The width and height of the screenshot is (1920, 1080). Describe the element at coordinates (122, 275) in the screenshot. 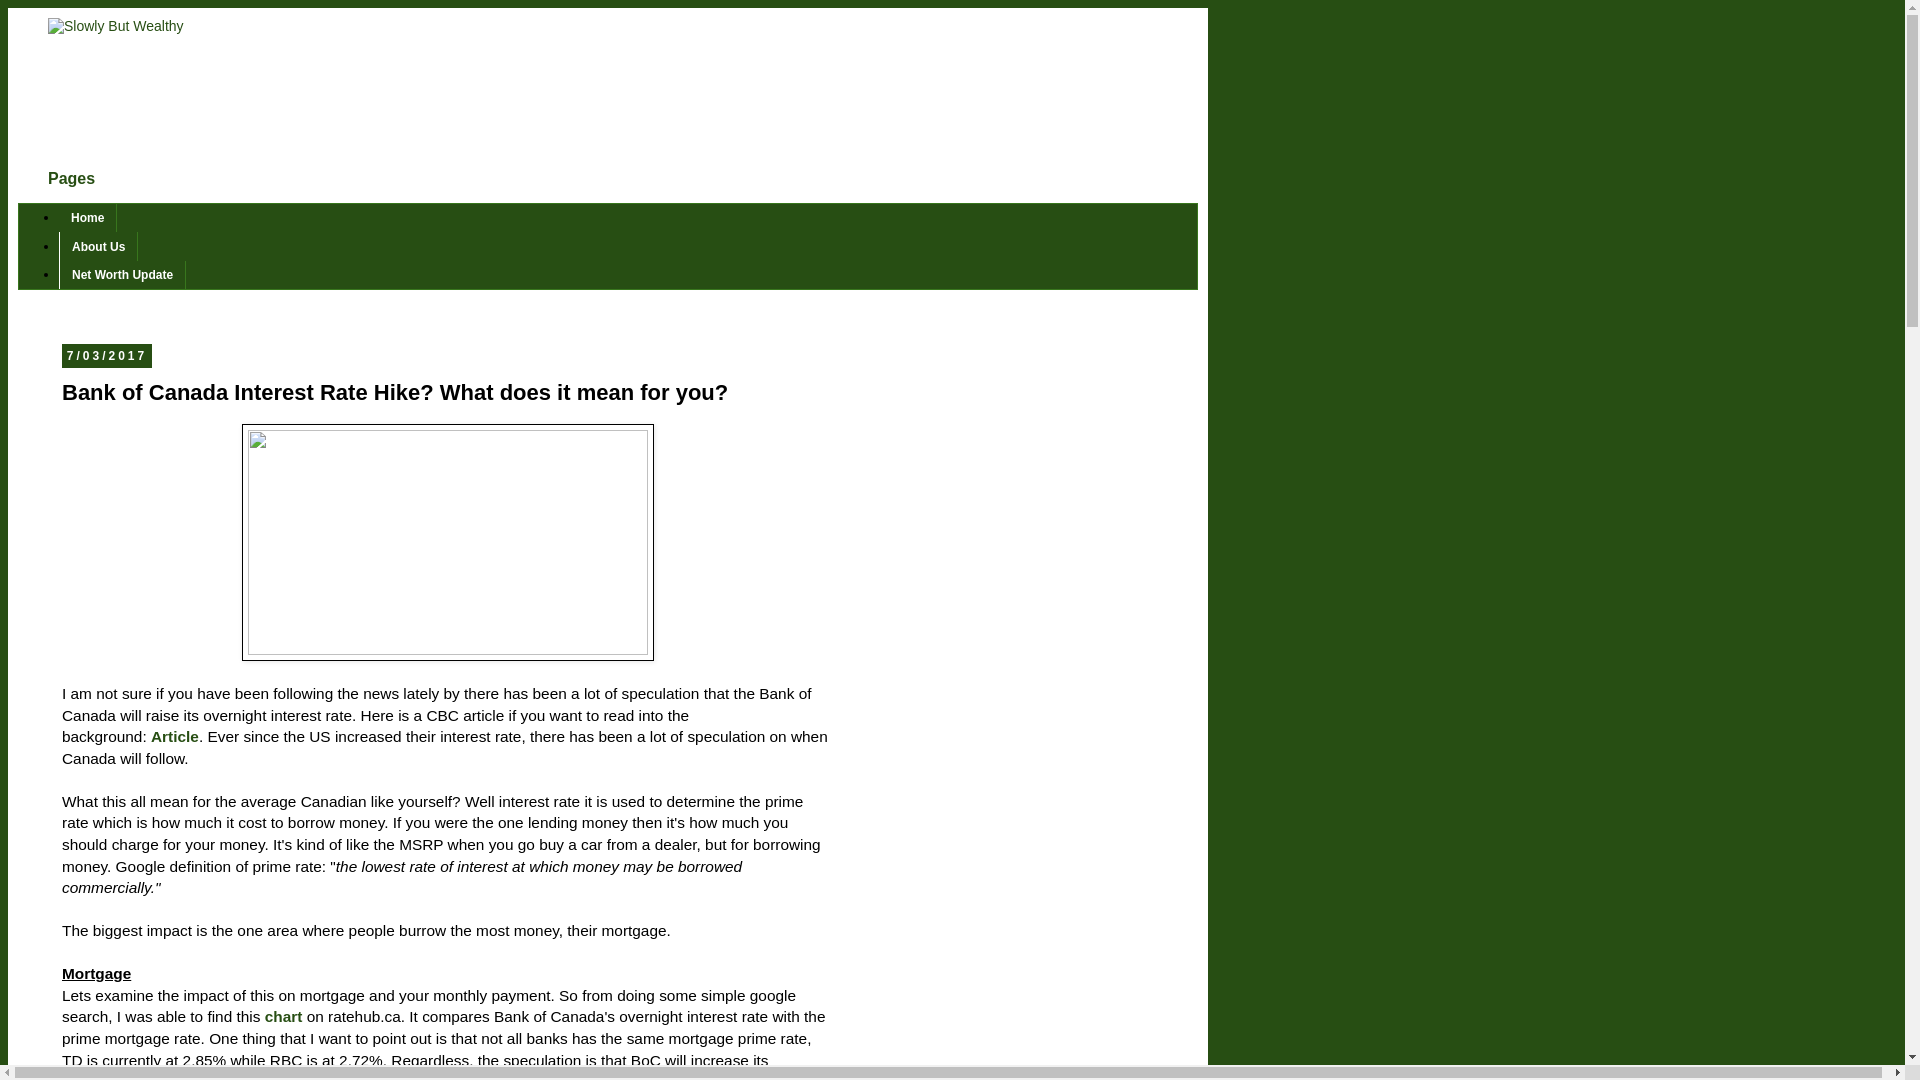

I see `Net Worth Update` at that location.